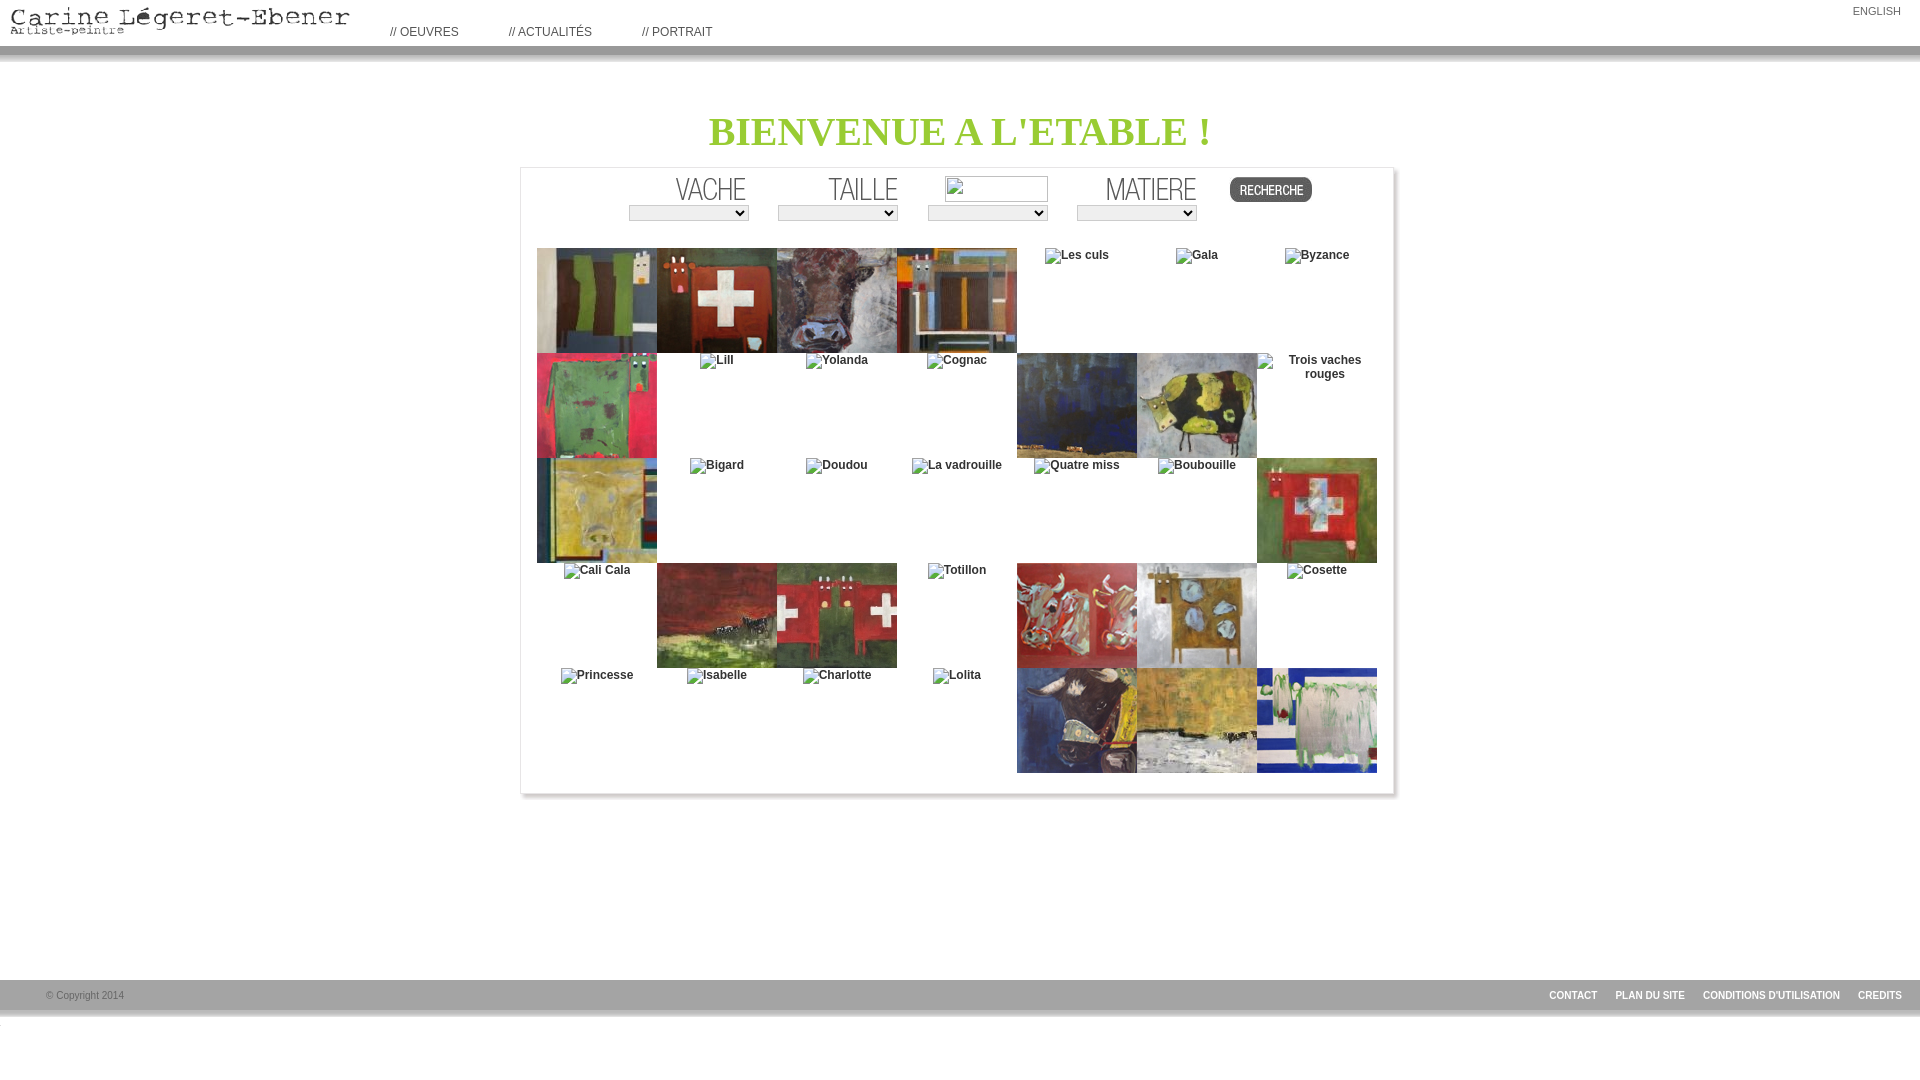 The width and height of the screenshot is (1920, 1080). What do you see at coordinates (1197, 616) in the screenshot?
I see `Valentine` at bounding box center [1197, 616].